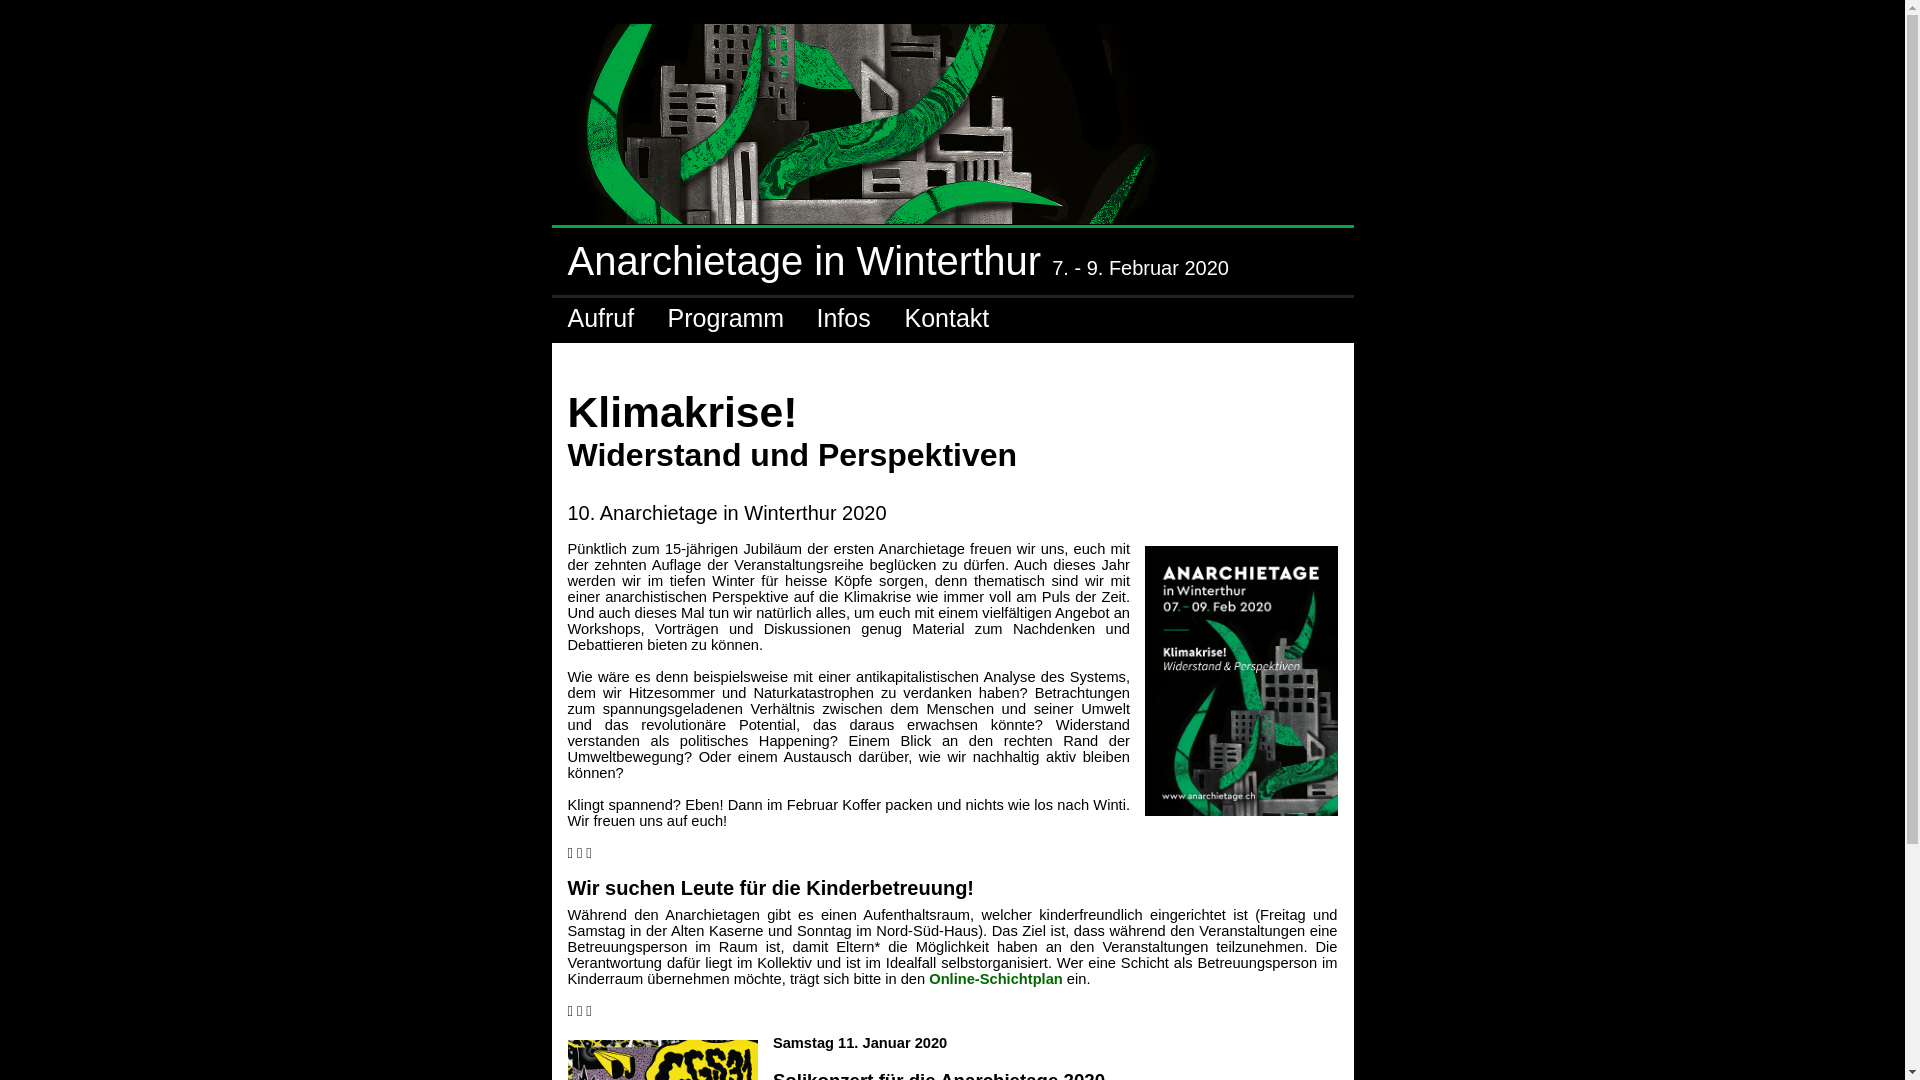 The image size is (1920, 1080). Describe the element at coordinates (726, 318) in the screenshot. I see `Programm` at that location.